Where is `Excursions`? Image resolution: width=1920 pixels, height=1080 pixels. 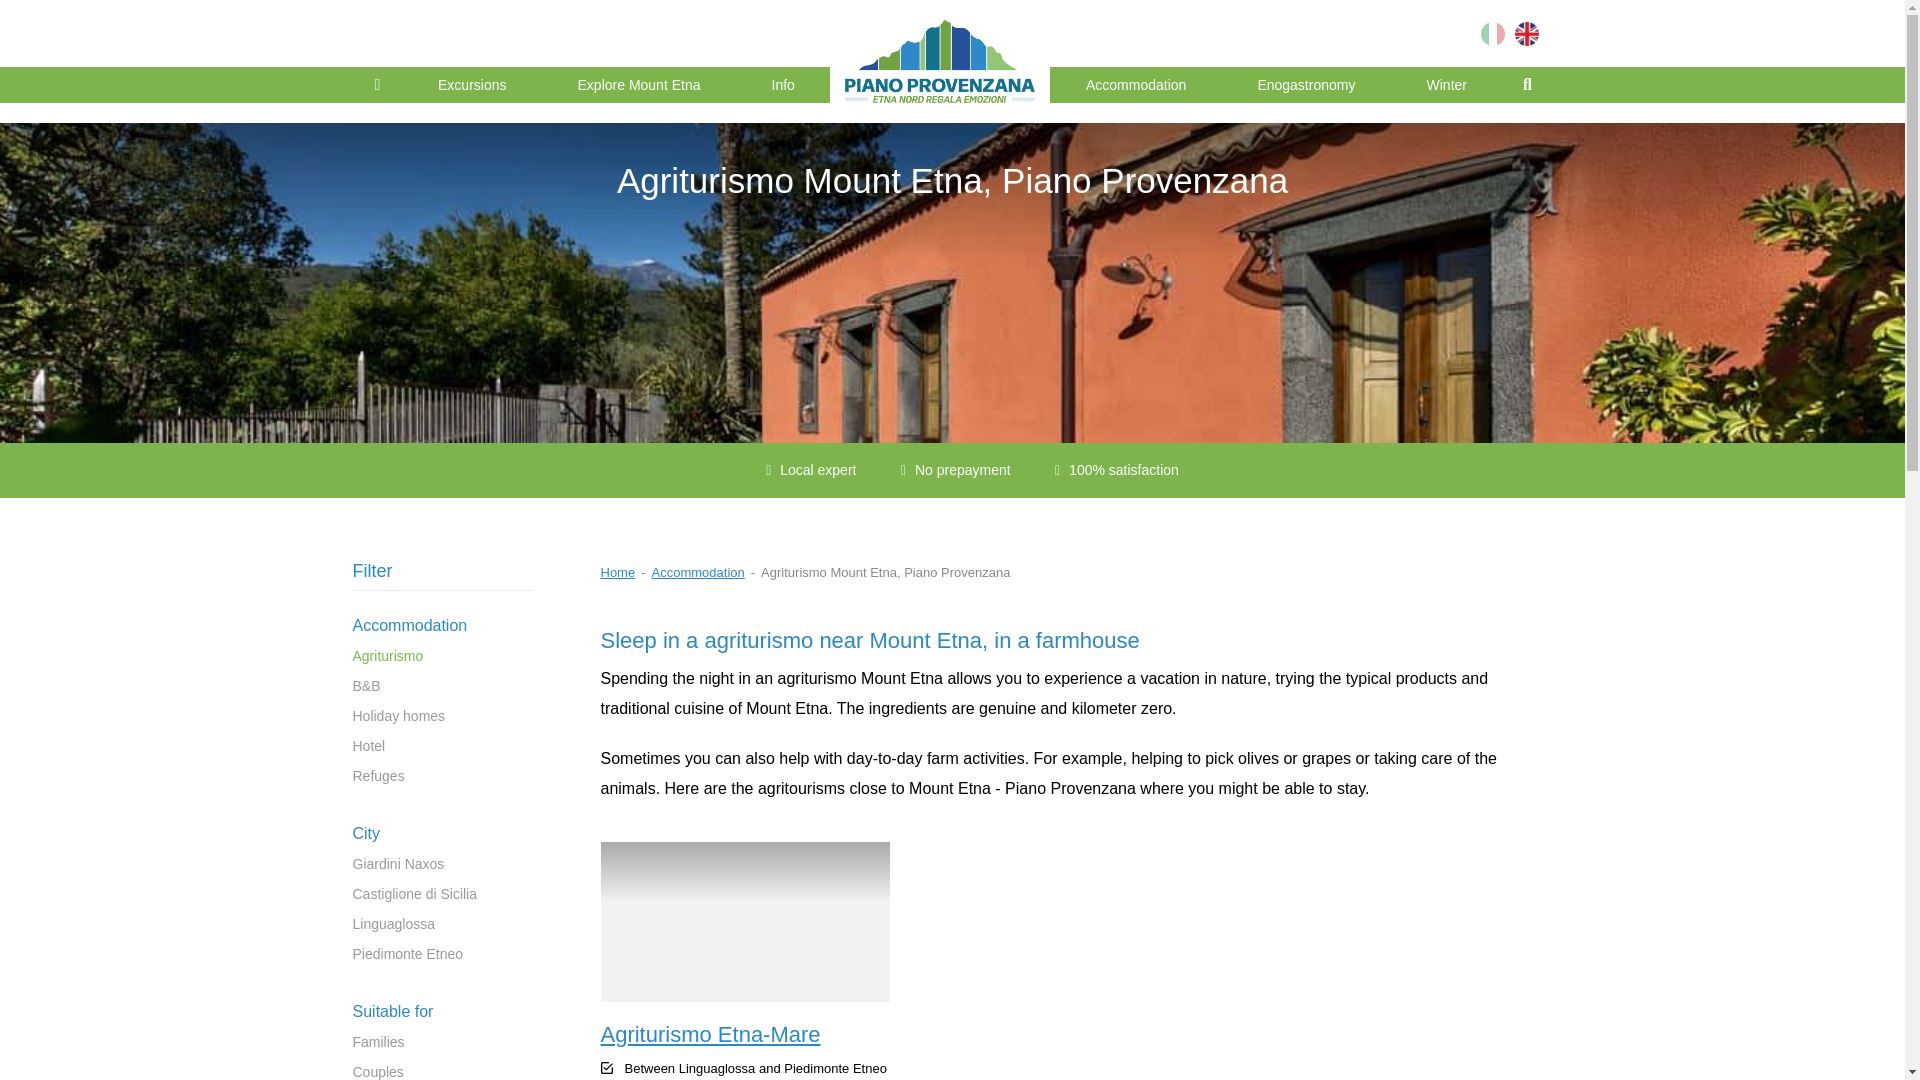 Excursions is located at coordinates (471, 84).